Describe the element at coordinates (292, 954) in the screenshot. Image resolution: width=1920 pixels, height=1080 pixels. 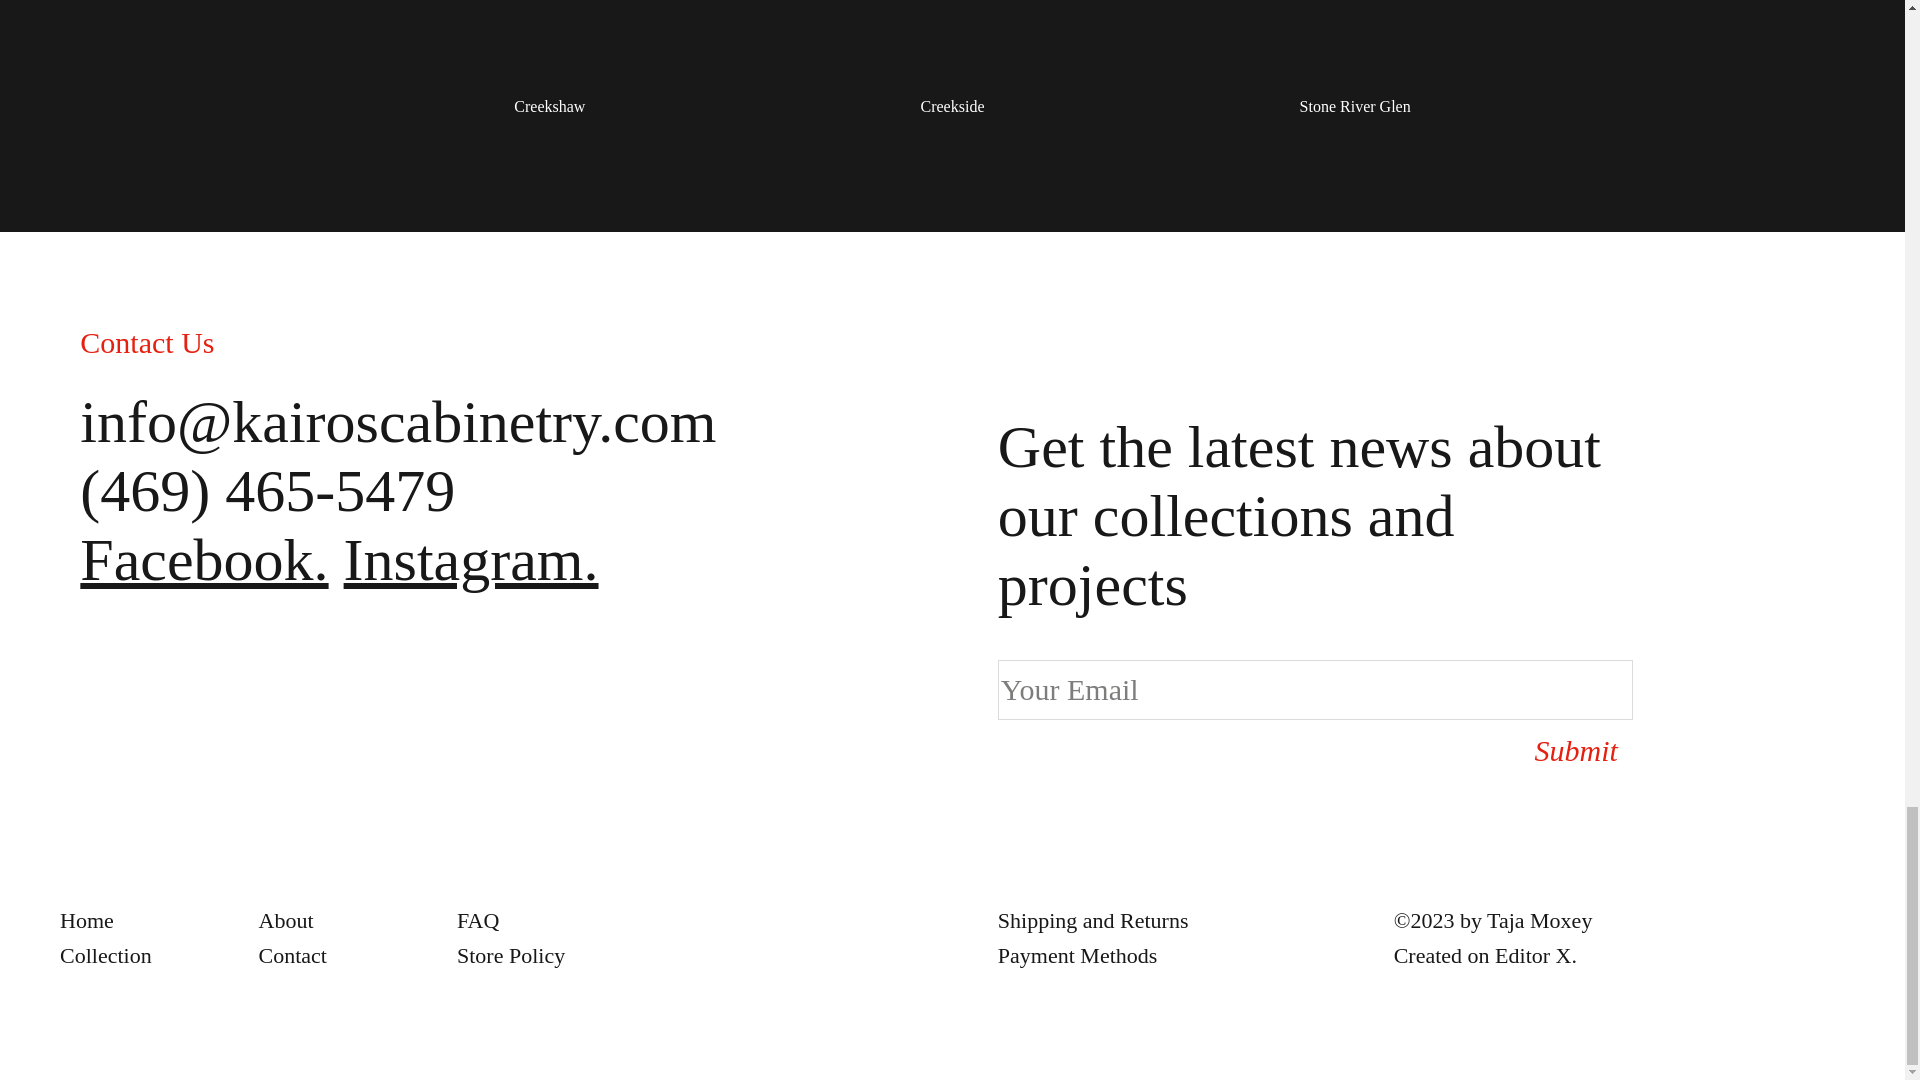
I see `Contact` at that location.